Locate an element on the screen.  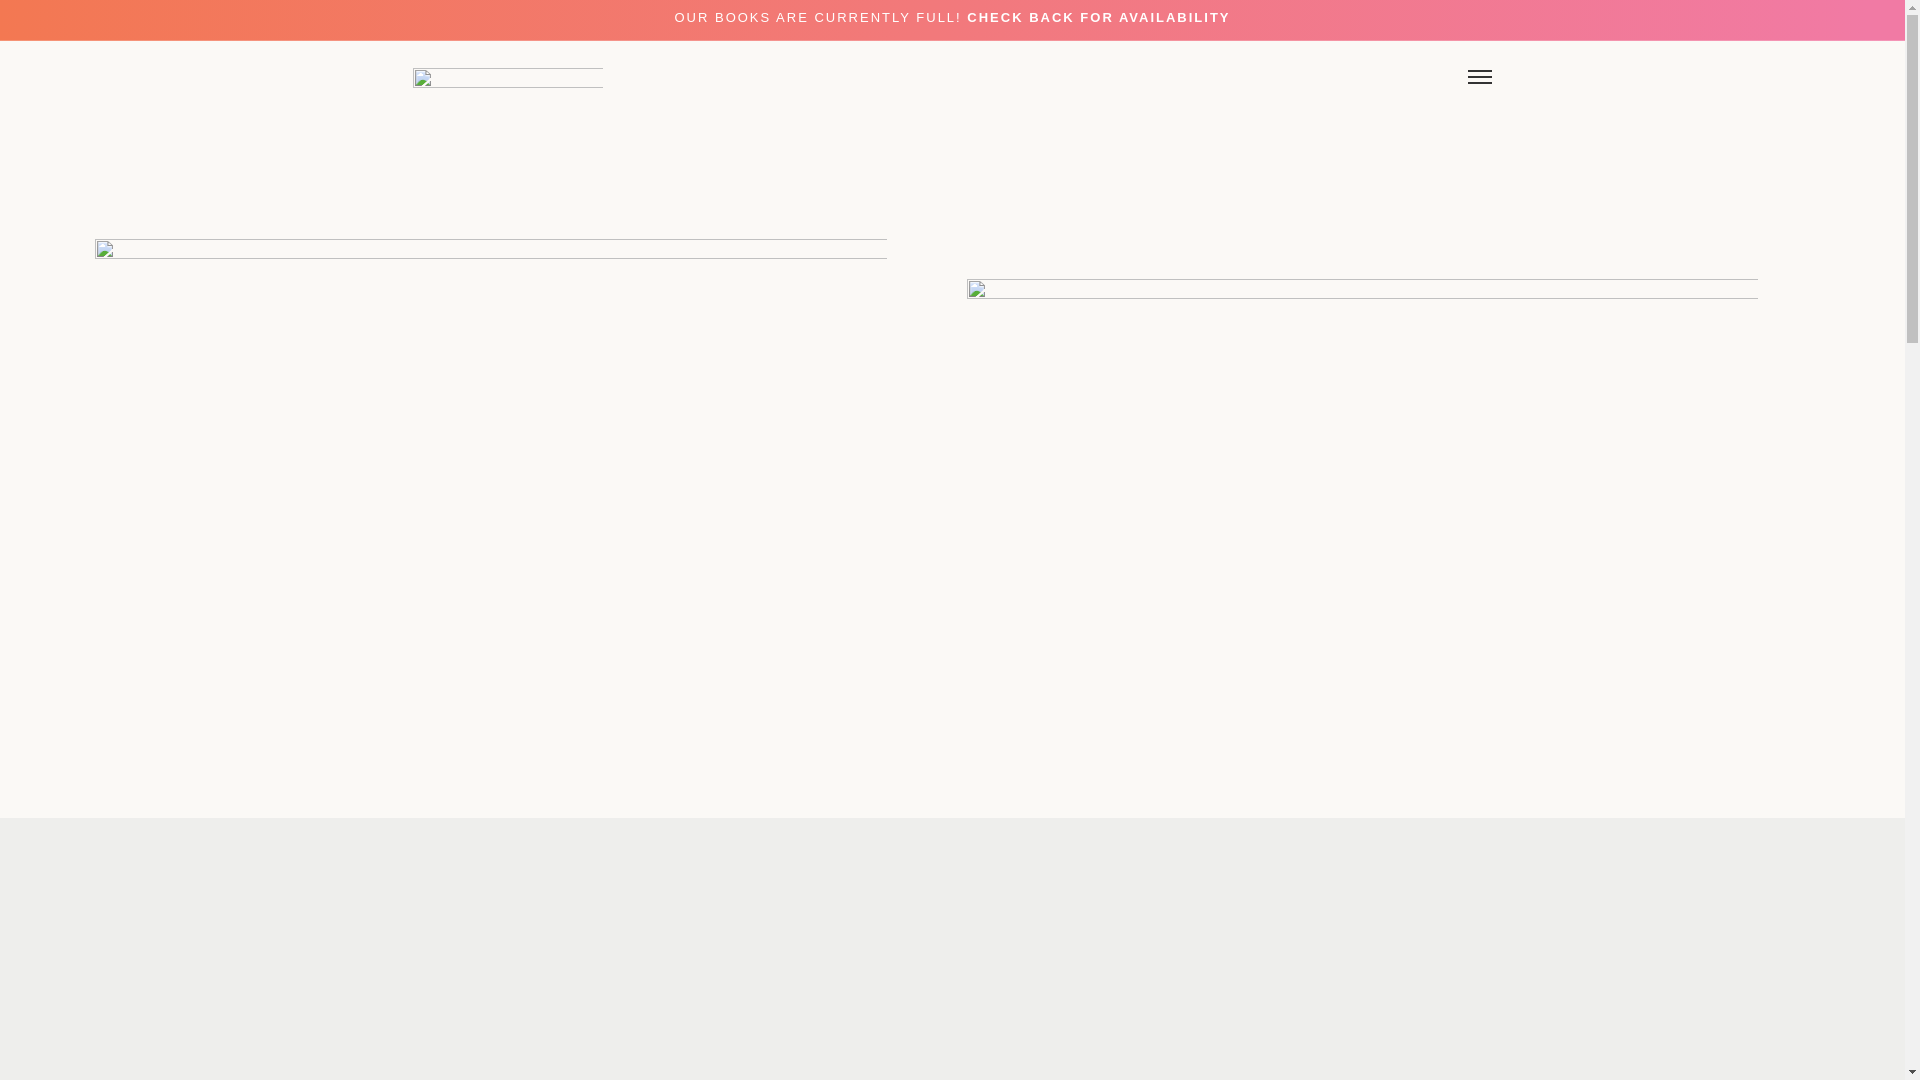
SK_Home_Hero_RIGHT is located at coordinates (1363, 644).